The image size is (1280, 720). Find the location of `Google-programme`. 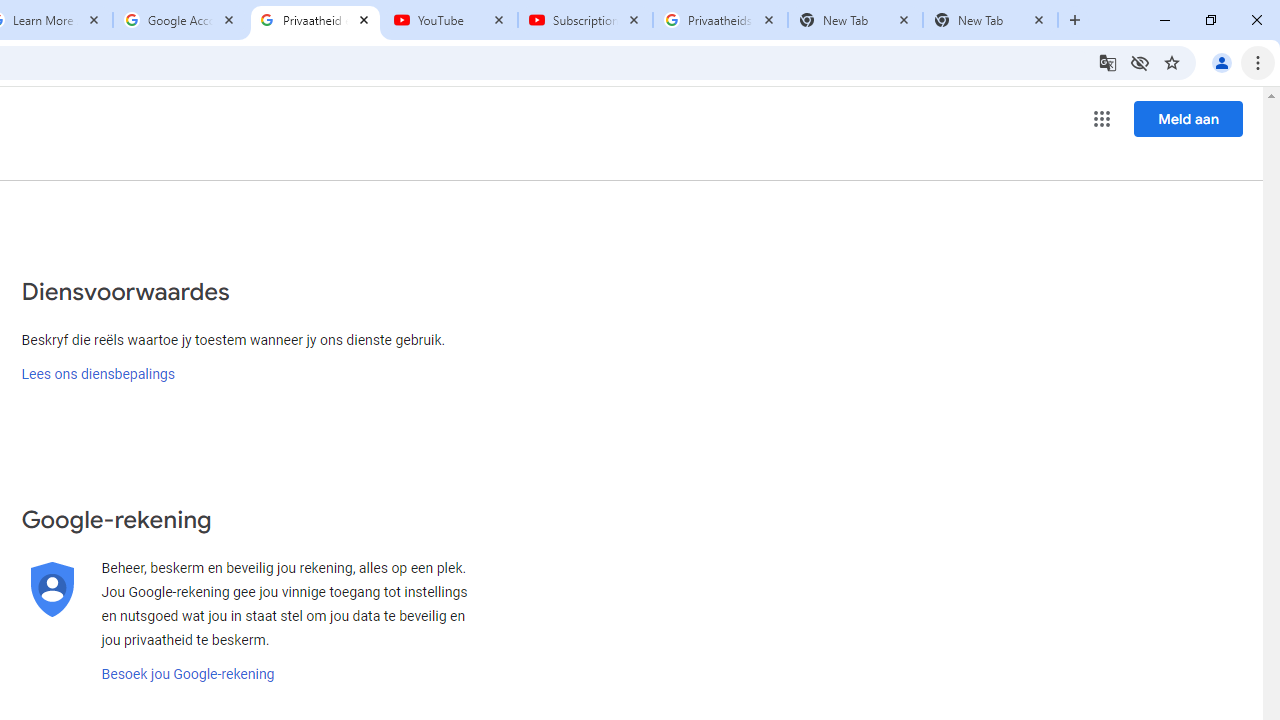

Google-programme is located at coordinates (1102, 118).